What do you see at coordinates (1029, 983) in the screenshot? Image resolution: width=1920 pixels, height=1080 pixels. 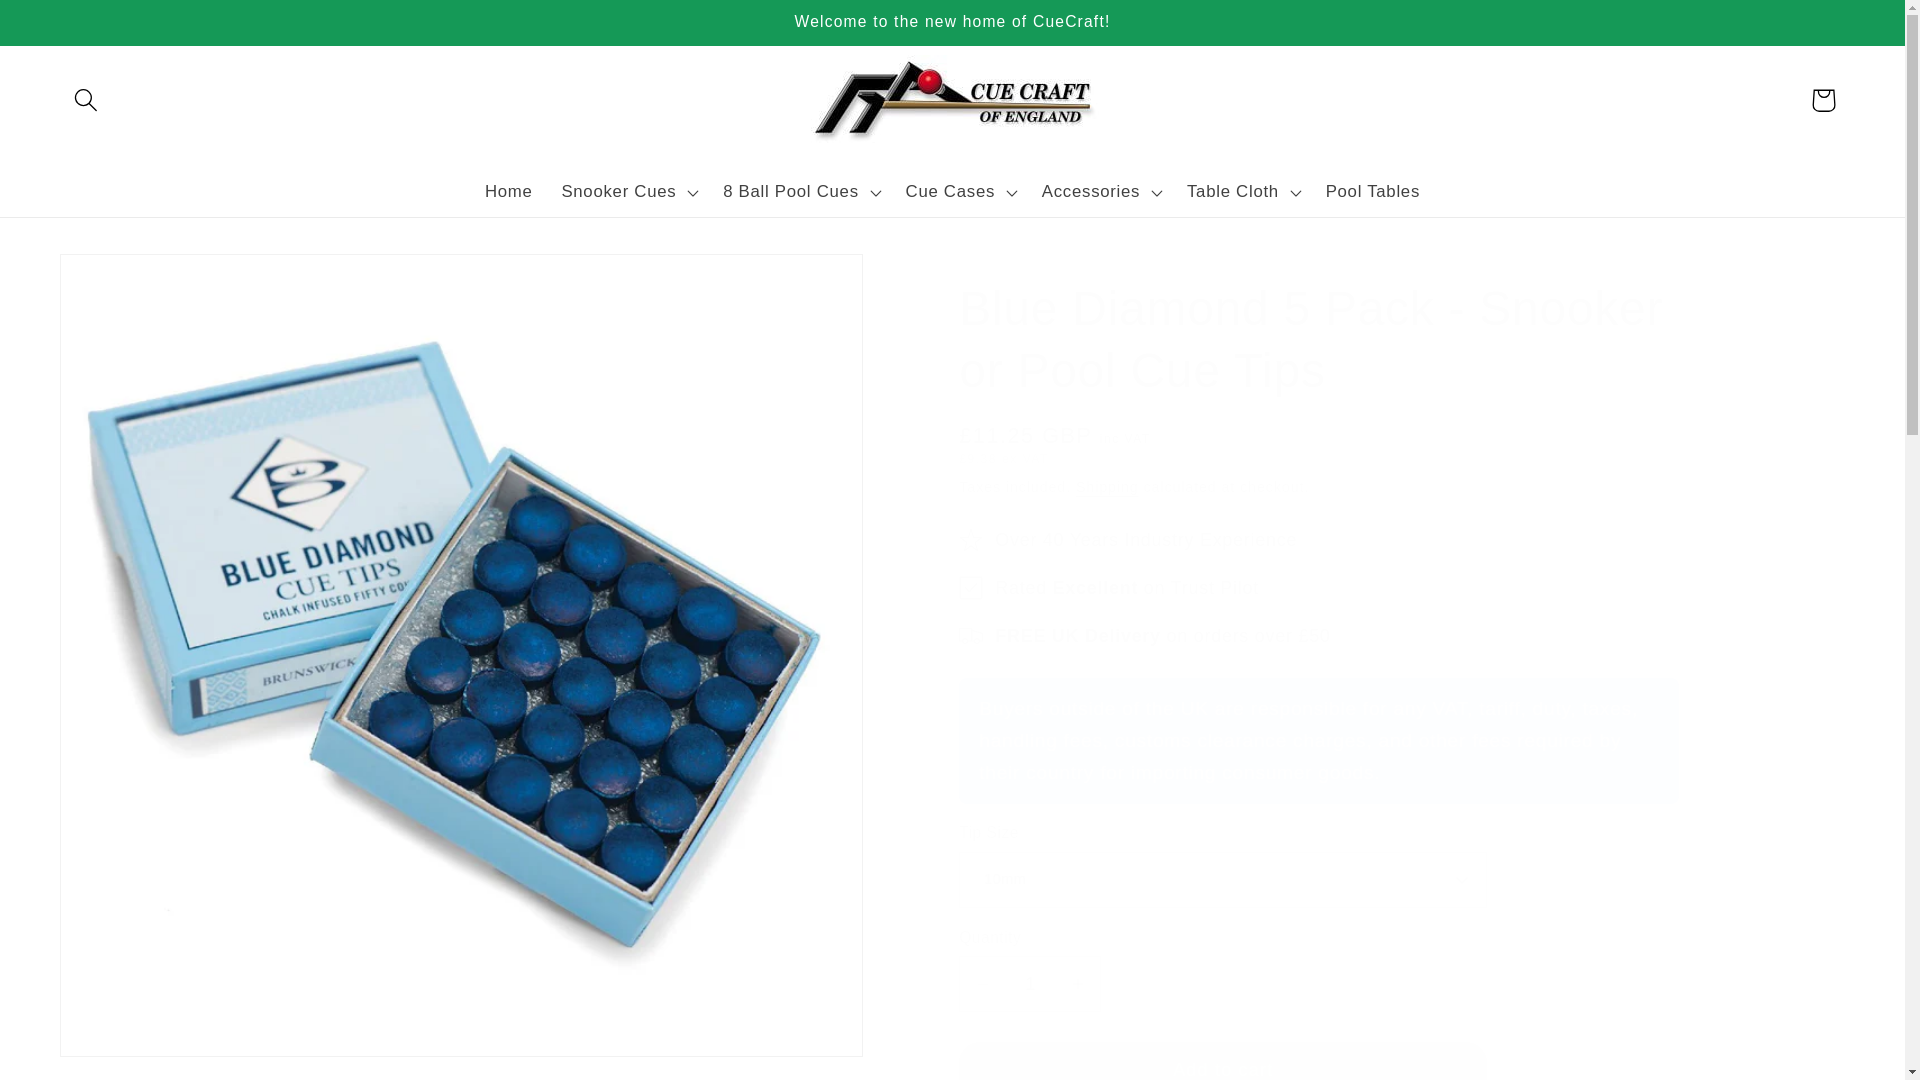 I see `1` at bounding box center [1029, 983].